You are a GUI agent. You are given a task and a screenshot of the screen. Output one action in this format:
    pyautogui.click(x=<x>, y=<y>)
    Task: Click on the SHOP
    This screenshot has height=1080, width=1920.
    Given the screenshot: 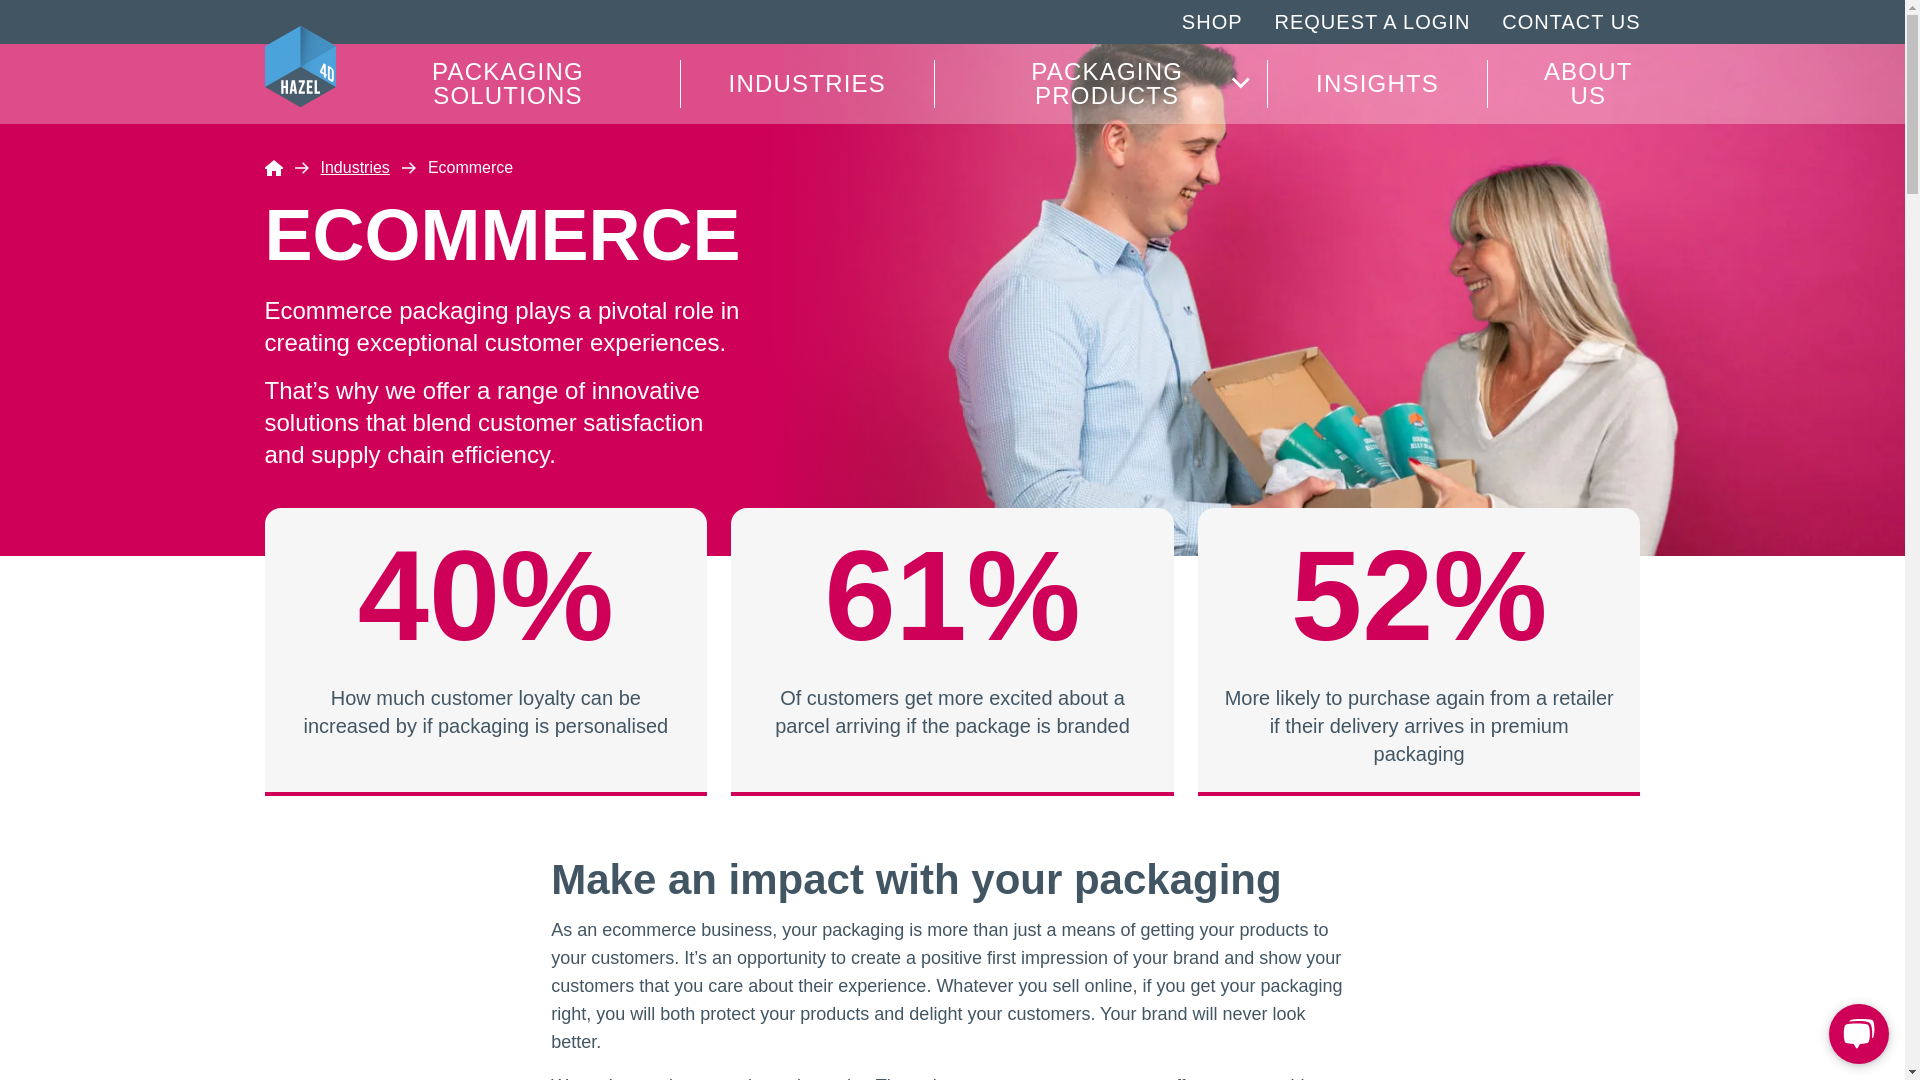 What is the action you would take?
    pyautogui.click(x=388, y=168)
    